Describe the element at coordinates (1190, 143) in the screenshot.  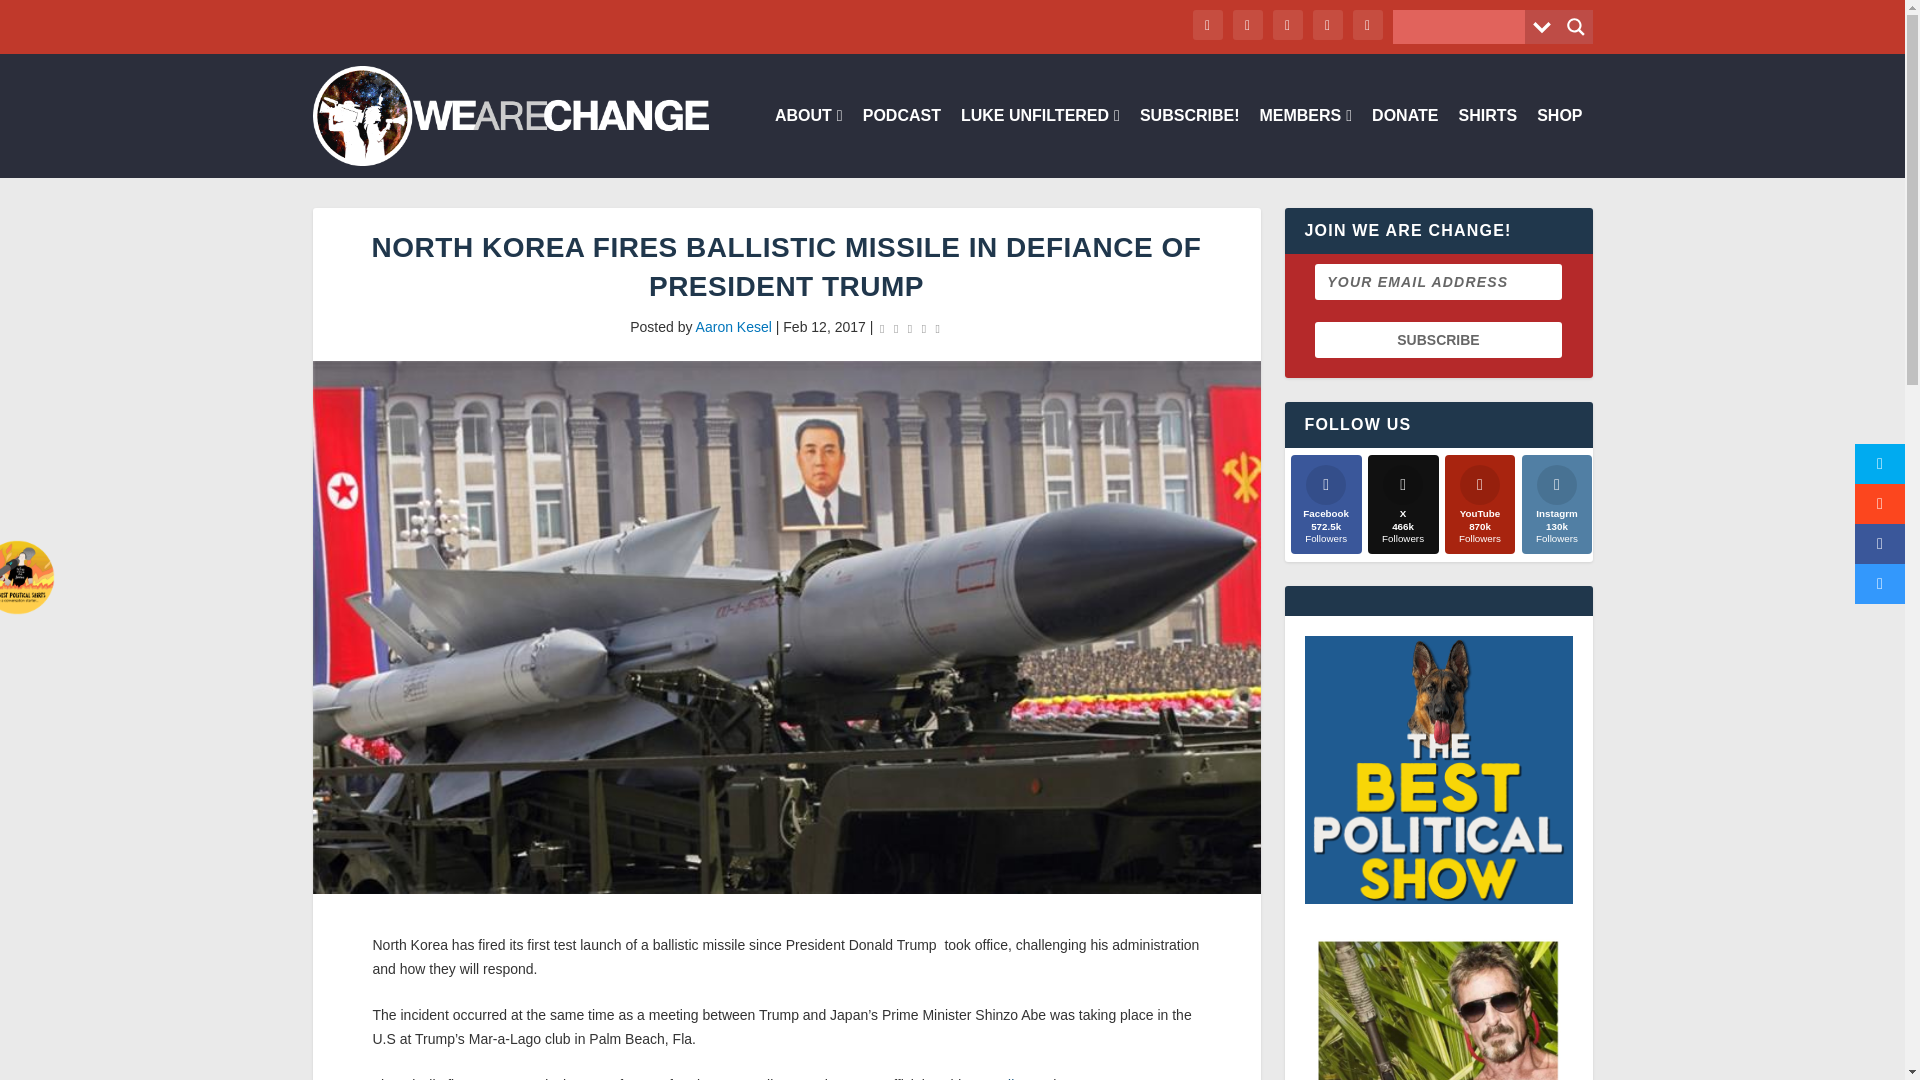
I see `SUBSCRIBE!` at that location.